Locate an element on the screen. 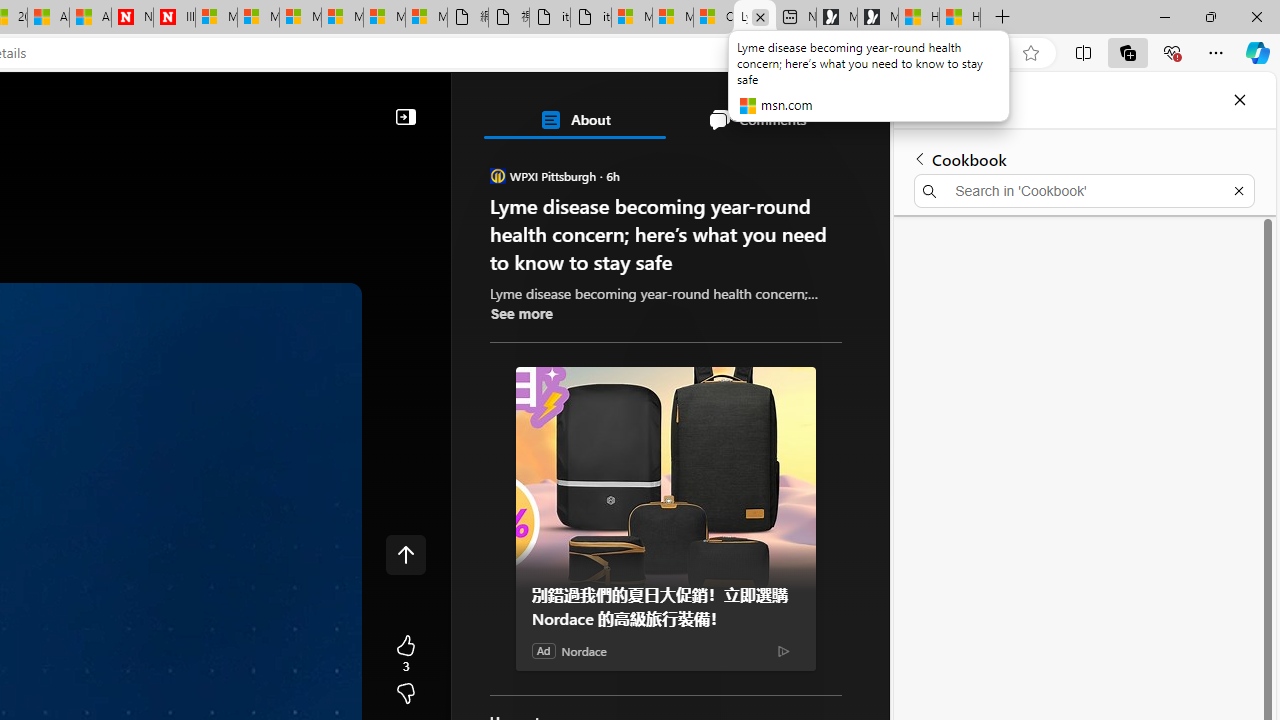  Microsoft rewards is located at coordinates (764, 105).